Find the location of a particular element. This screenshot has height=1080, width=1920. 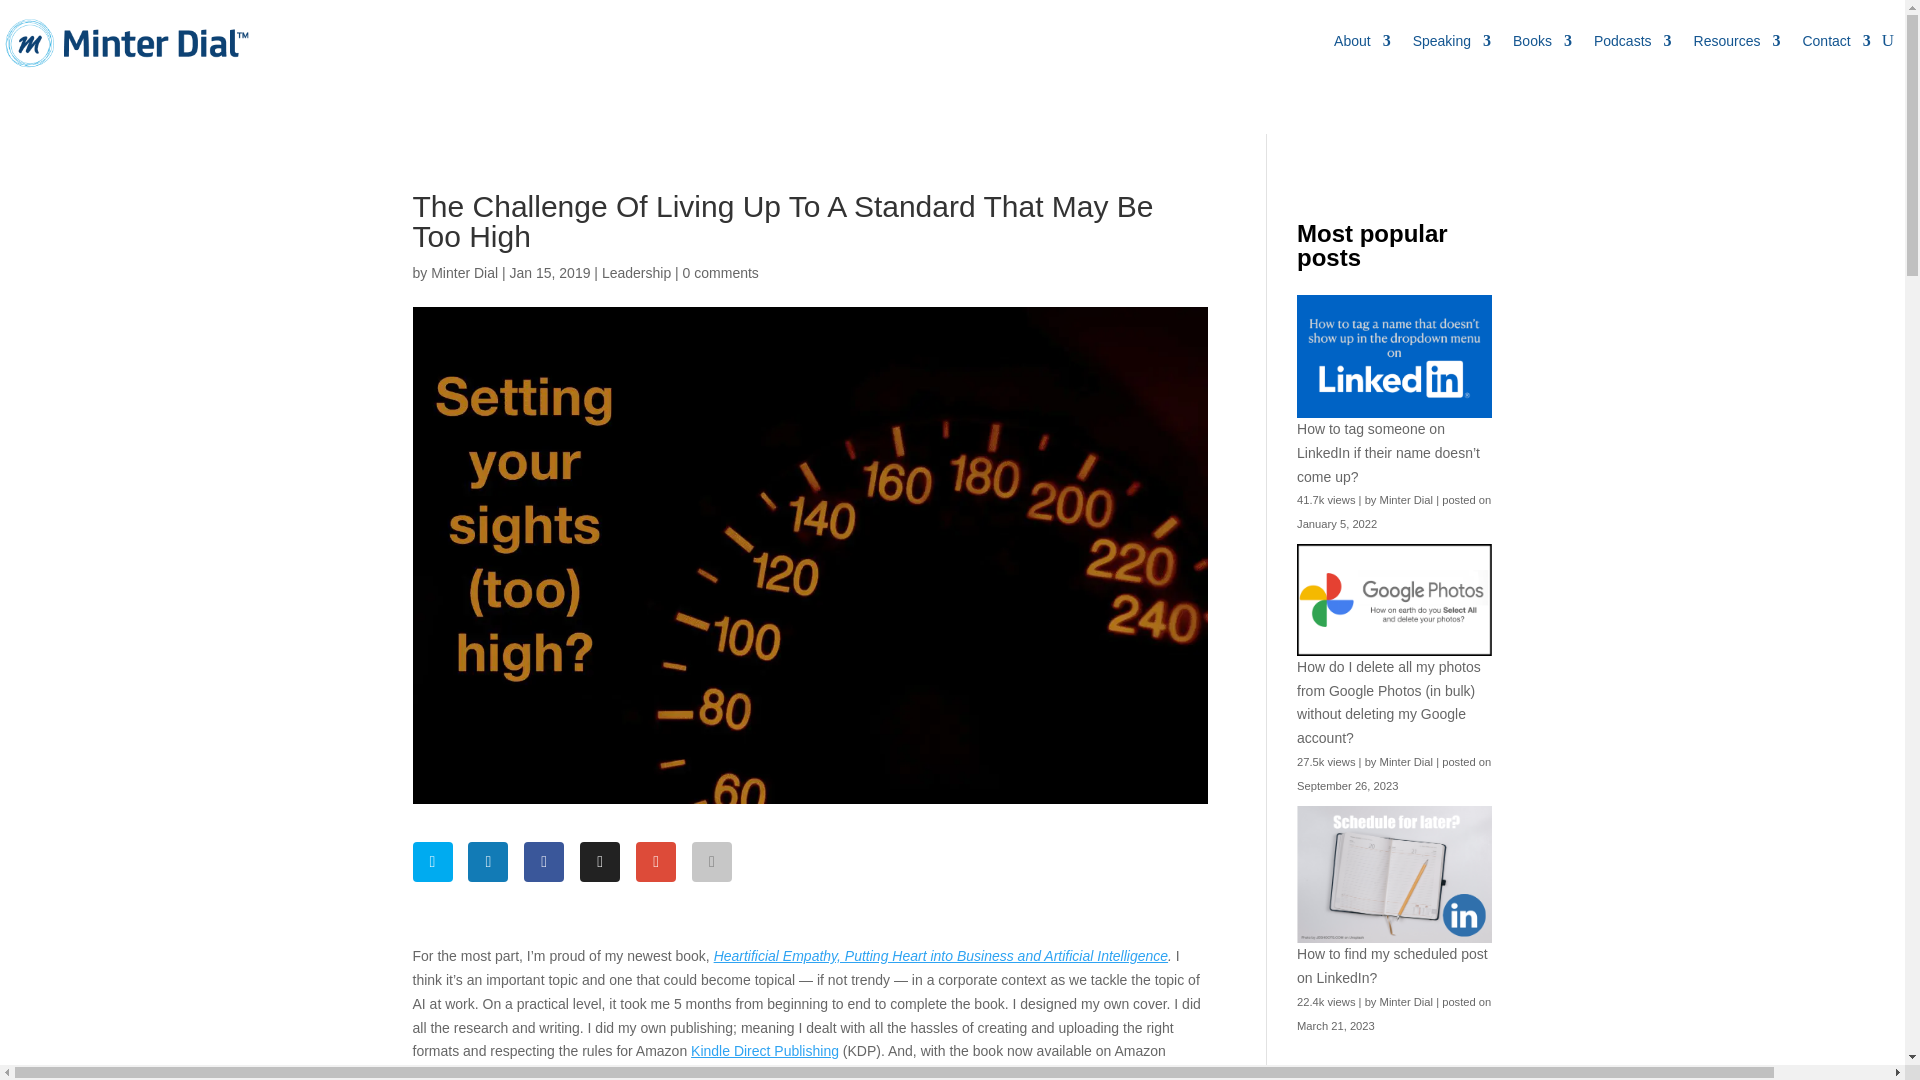

Posts by Minter Dial is located at coordinates (464, 272).